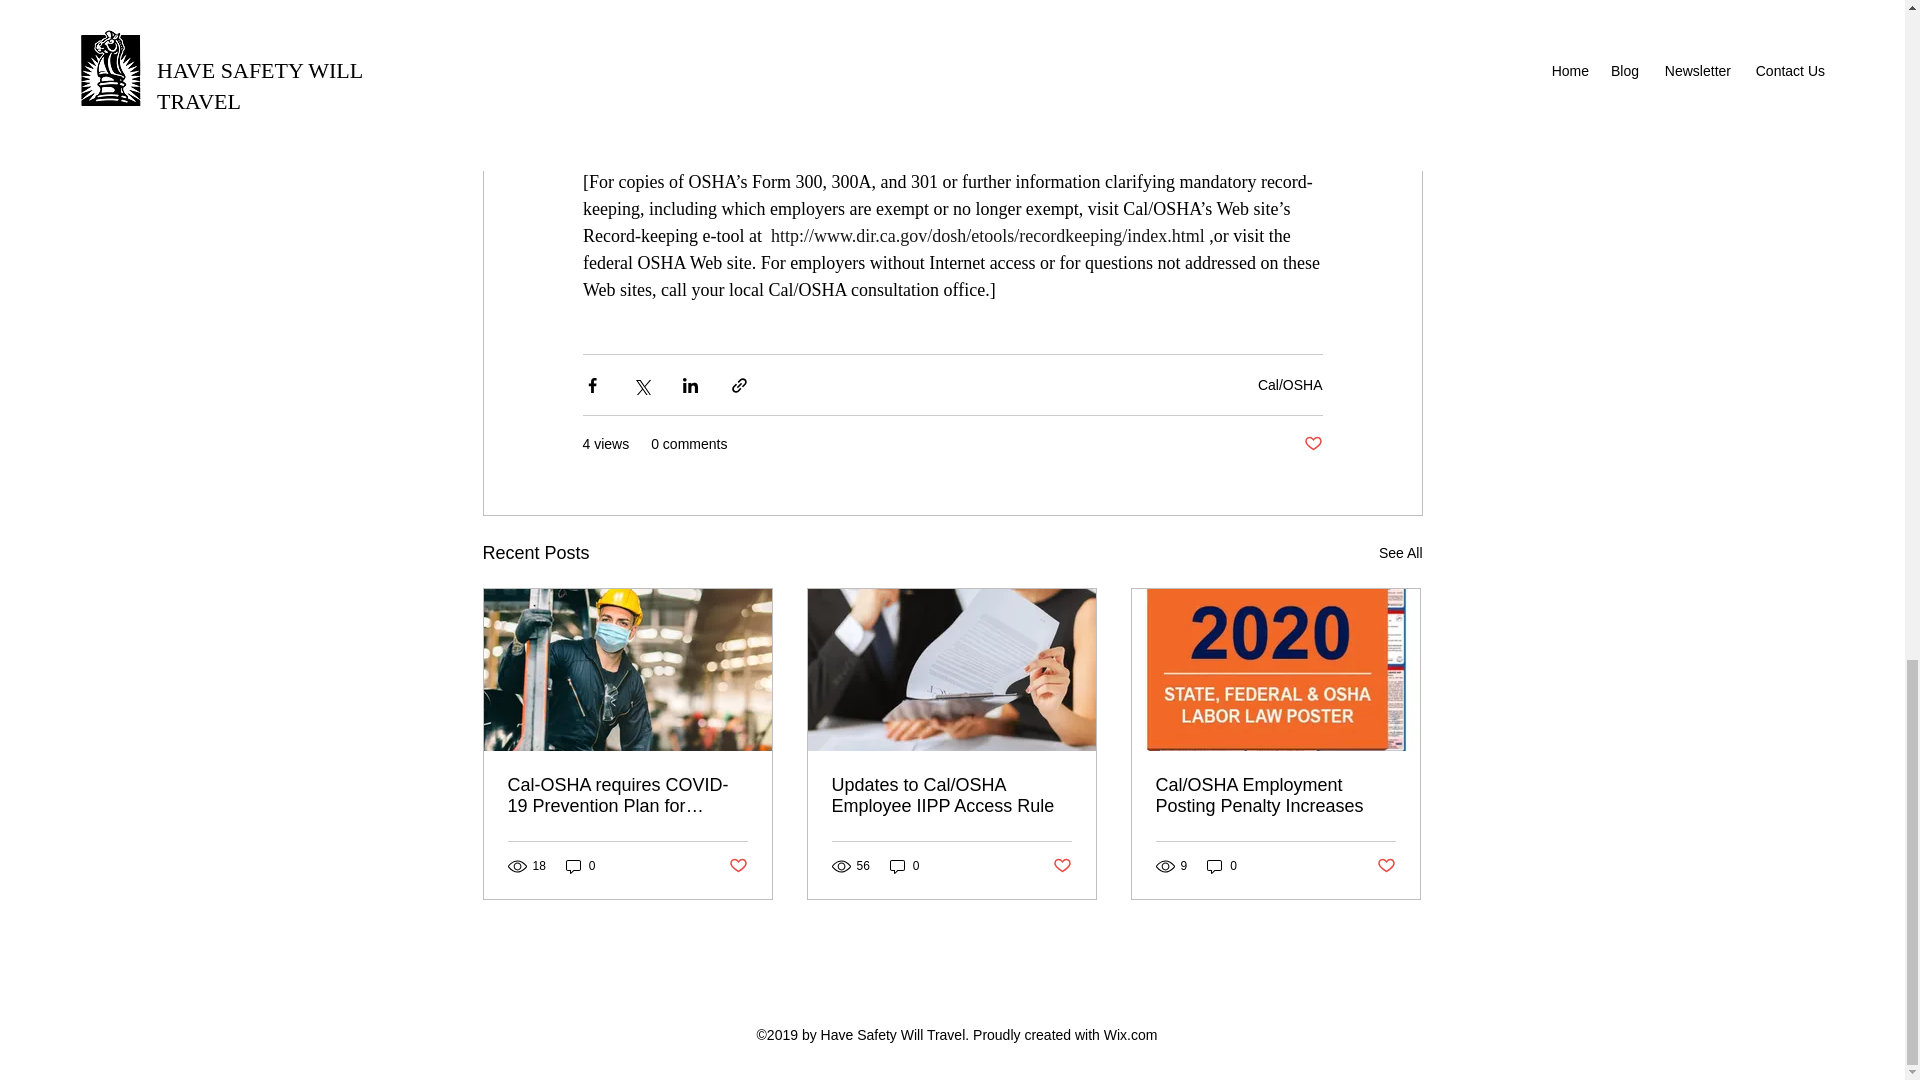 The image size is (1920, 1080). I want to click on Post not marked as liked, so click(736, 866).